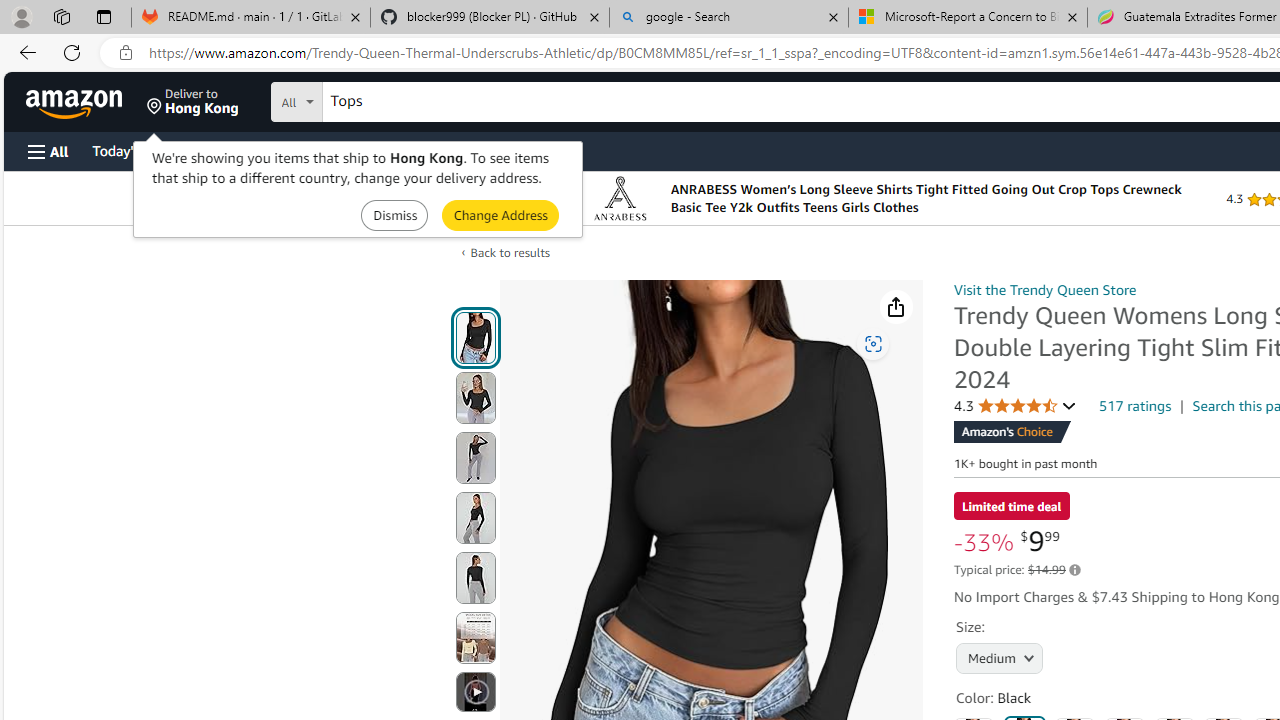  Describe the element at coordinates (1136, 405) in the screenshot. I see `517 ratings` at that location.